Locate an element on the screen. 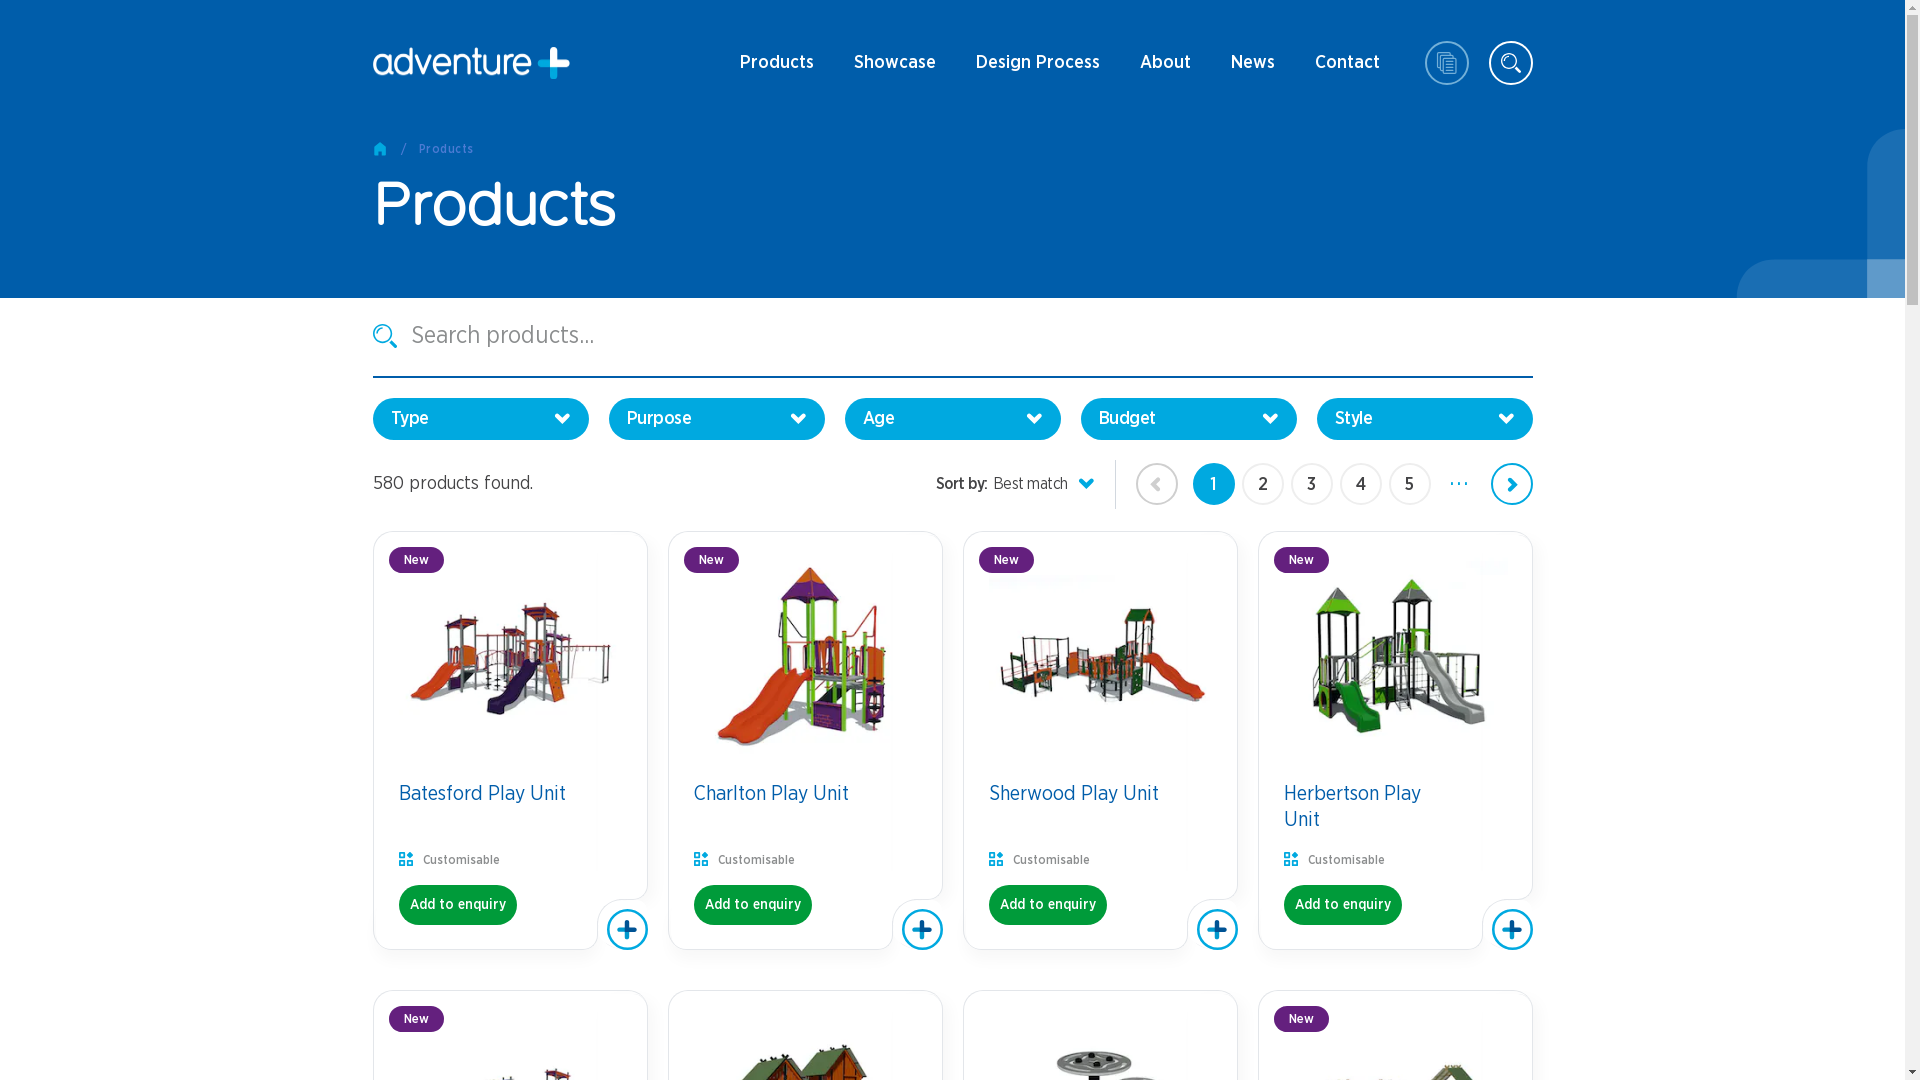  3 is located at coordinates (1311, 484).